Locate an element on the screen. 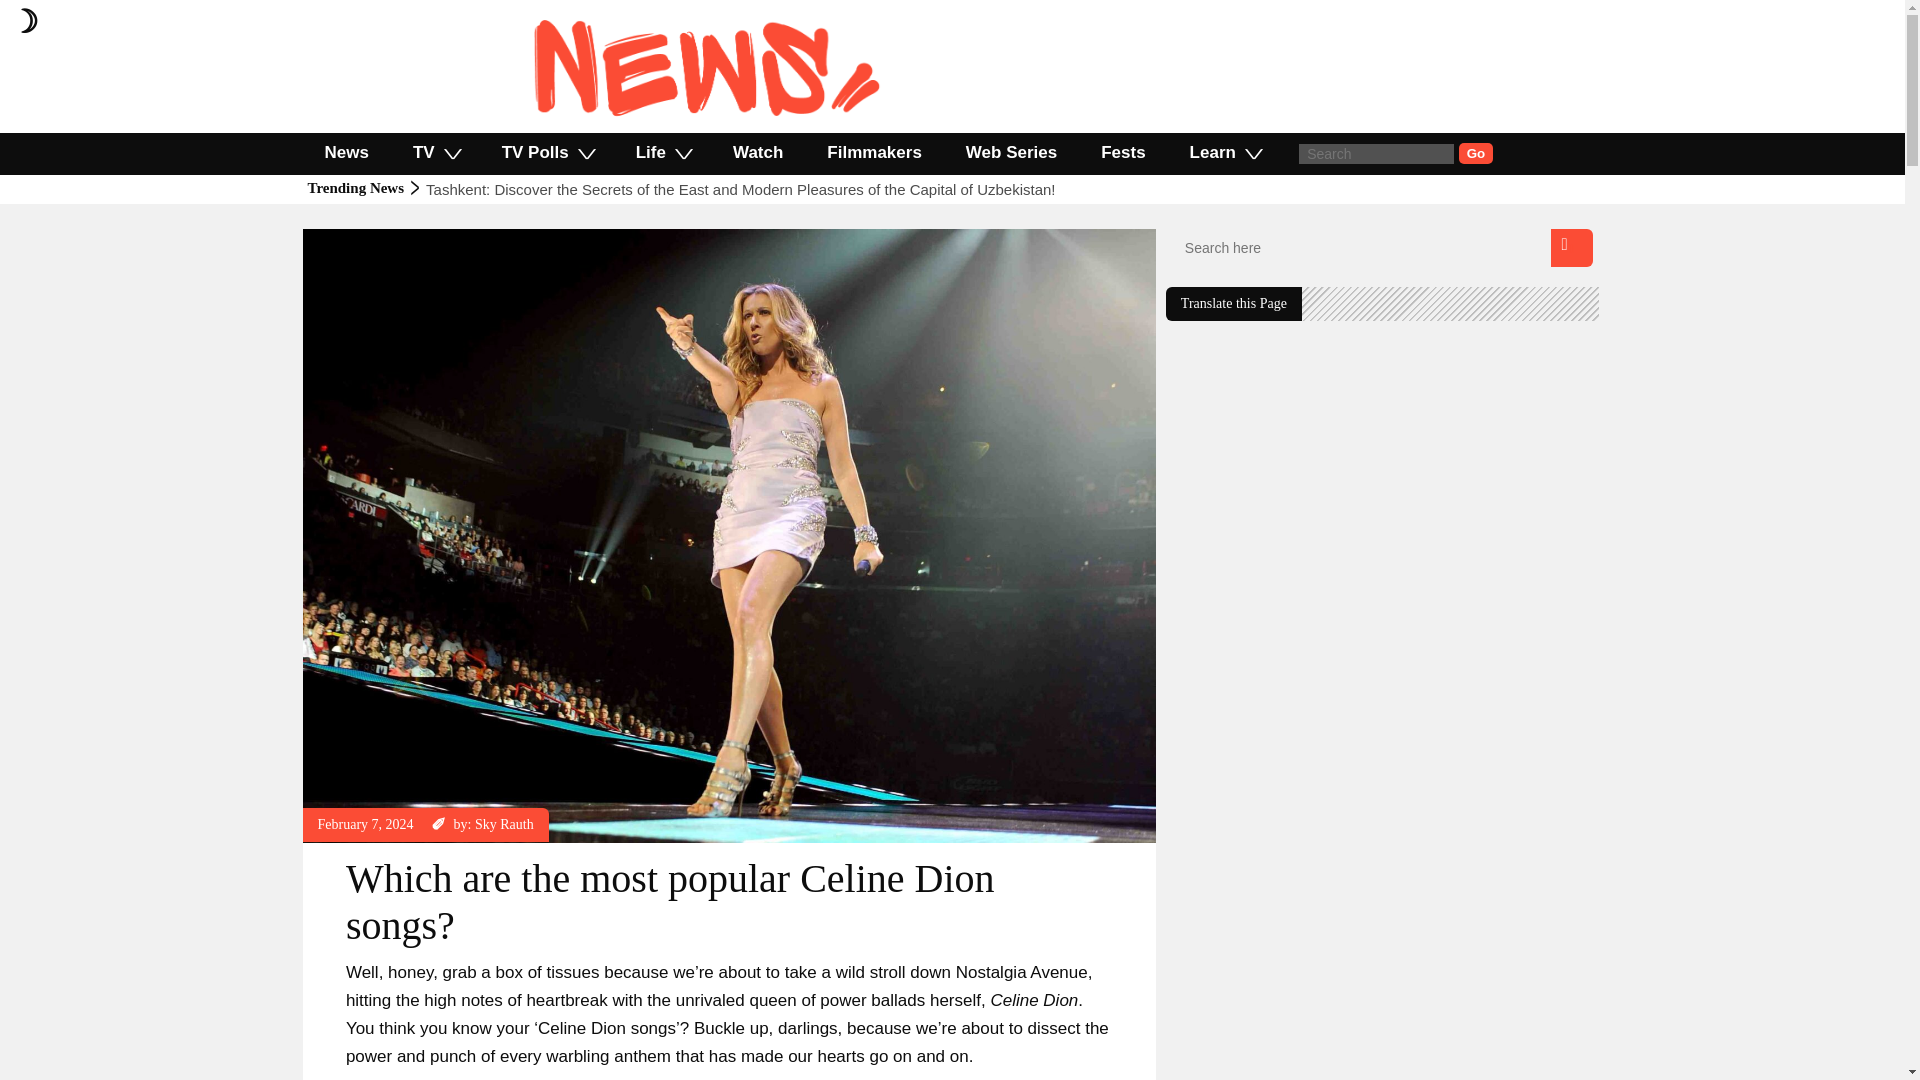  Watch is located at coordinates (757, 152).